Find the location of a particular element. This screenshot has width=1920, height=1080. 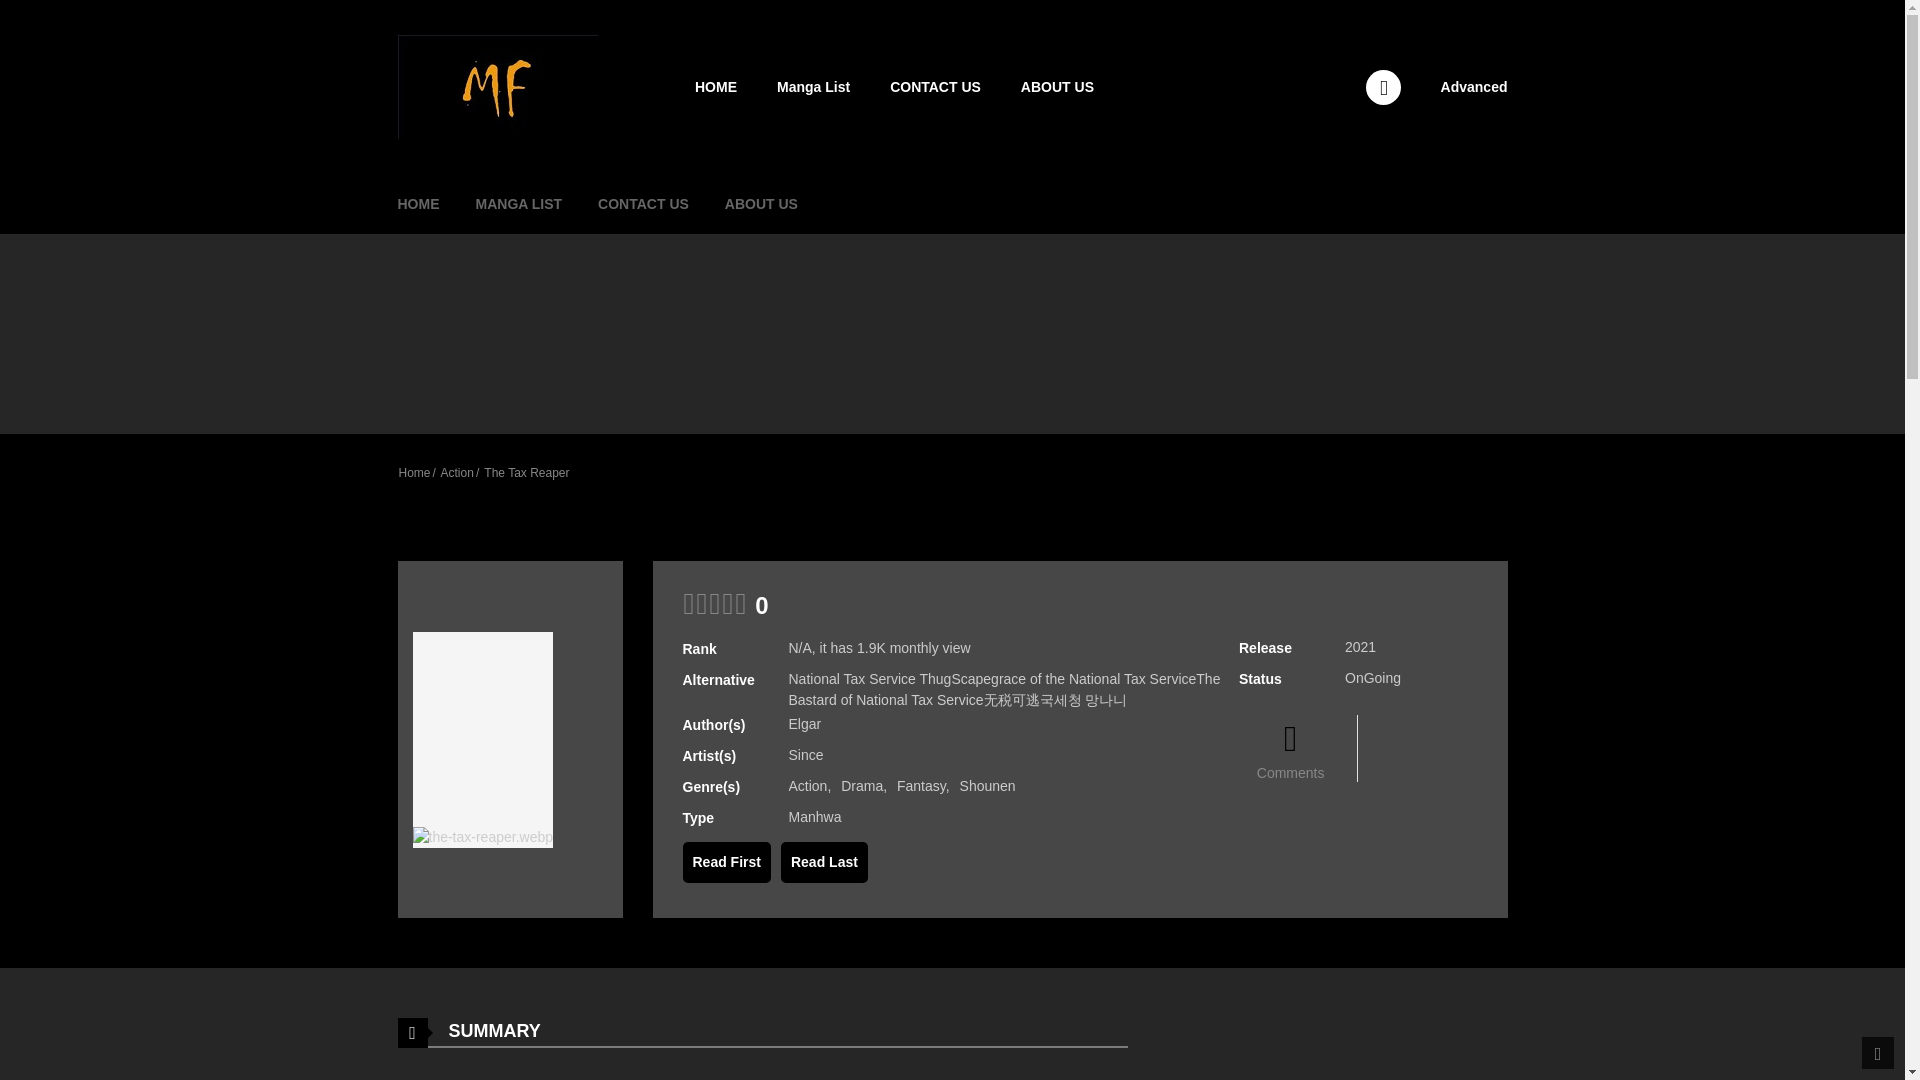

CONTACT US is located at coordinates (934, 87).